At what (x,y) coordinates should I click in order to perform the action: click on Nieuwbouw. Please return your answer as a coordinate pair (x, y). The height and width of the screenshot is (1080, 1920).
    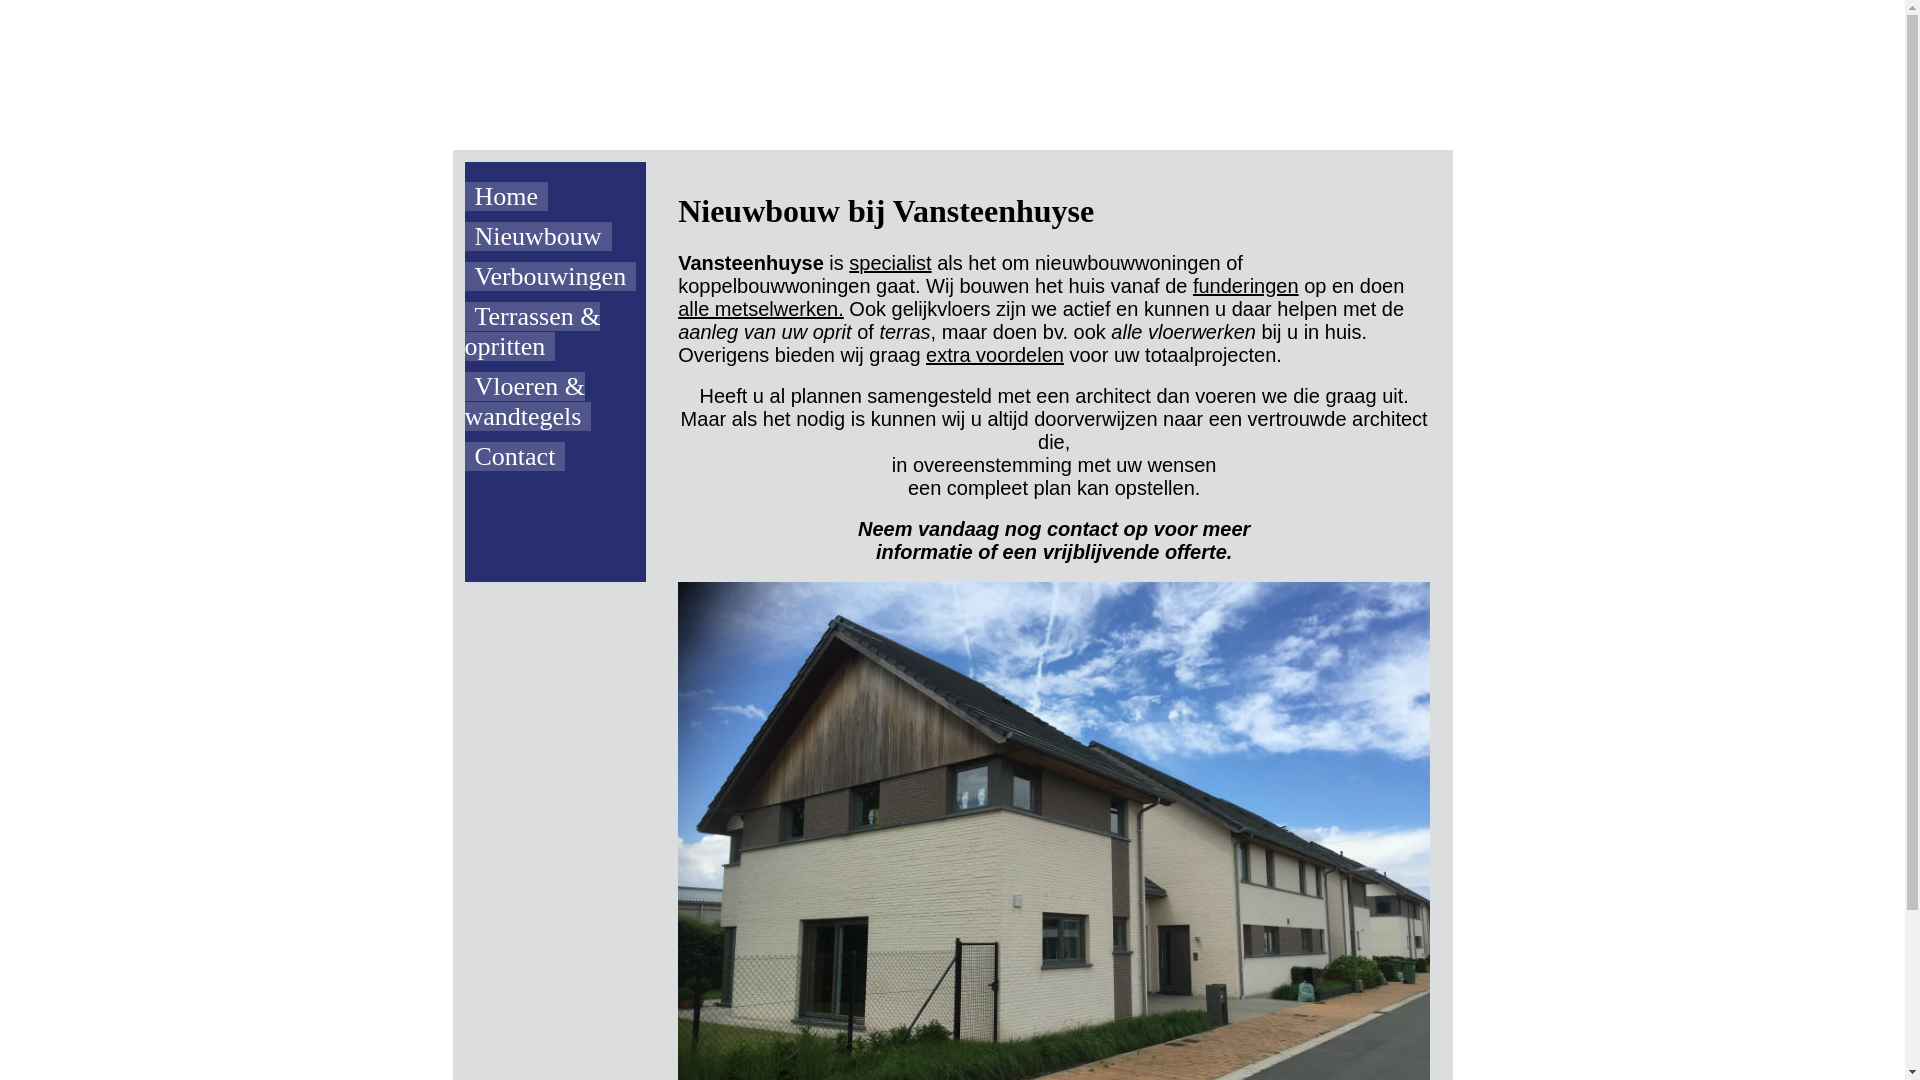
    Looking at the image, I should click on (550, 237).